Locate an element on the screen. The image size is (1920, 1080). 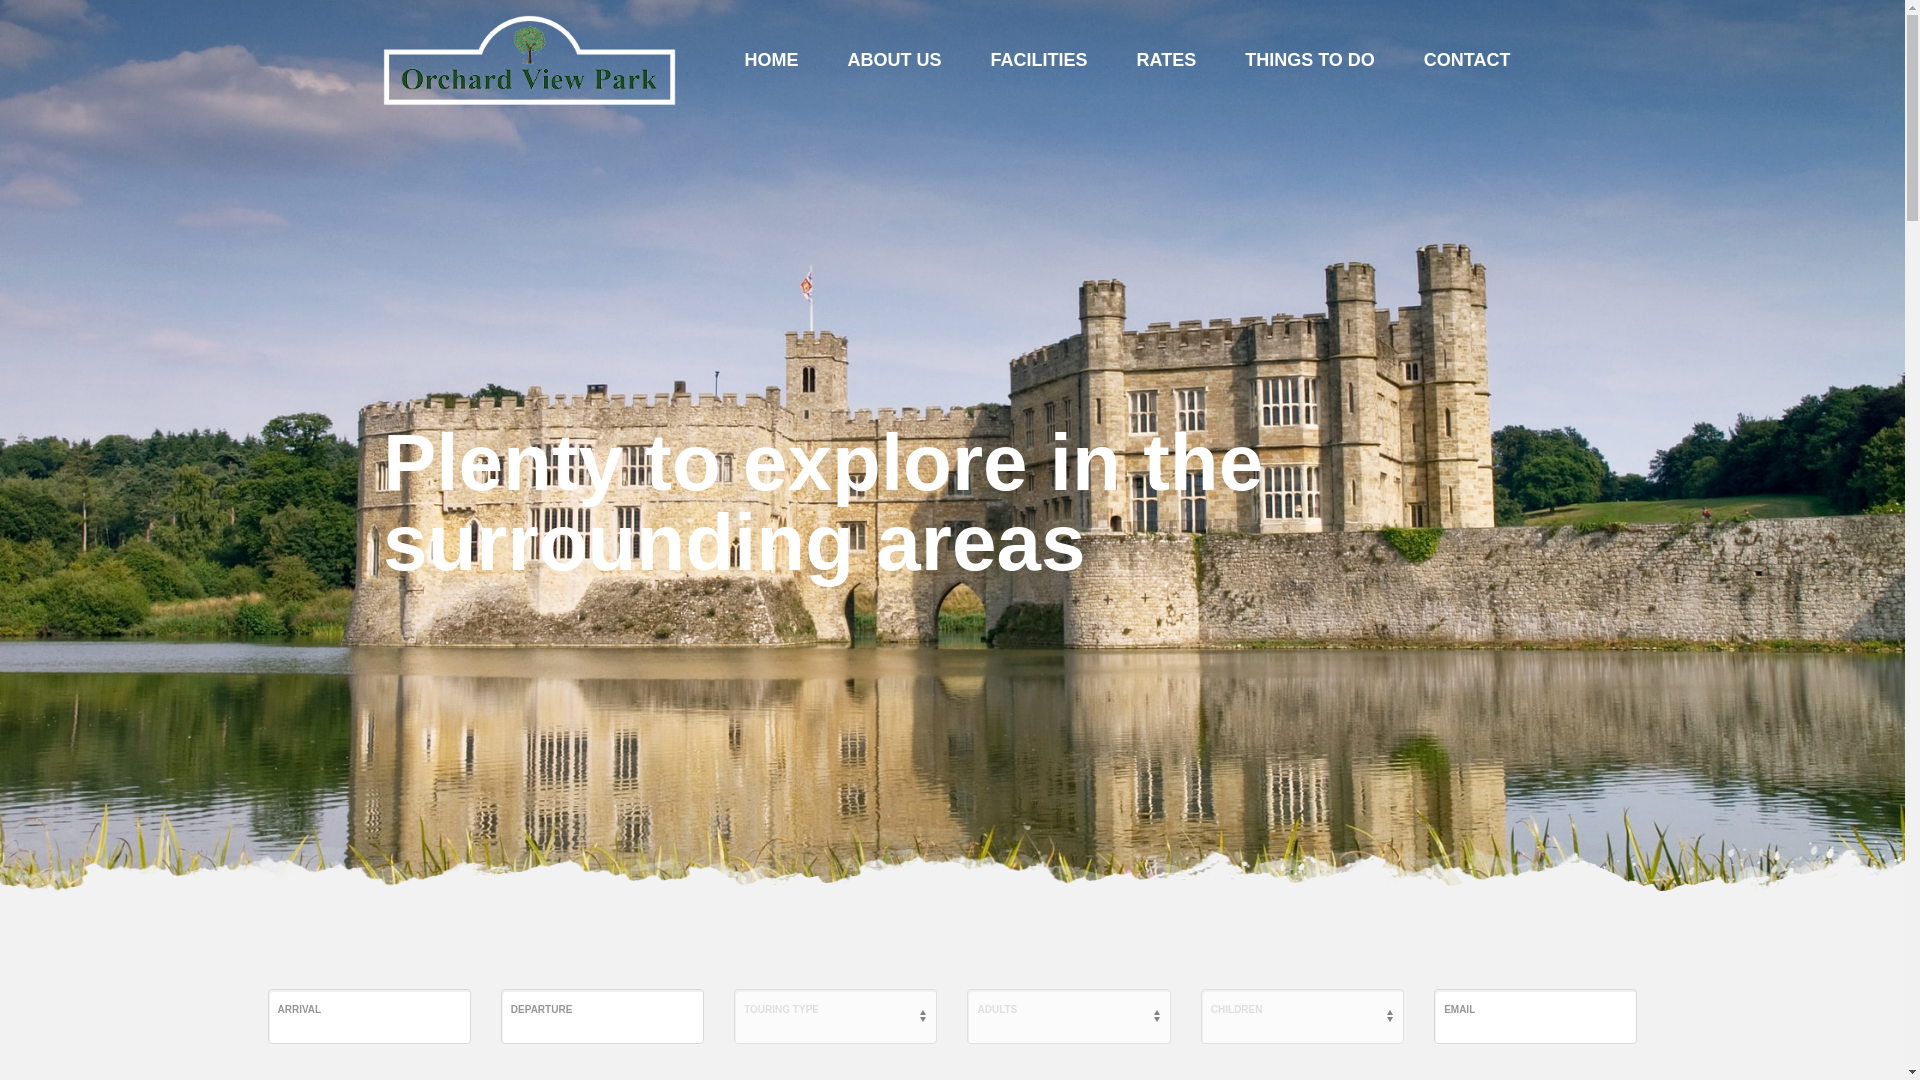
HOME is located at coordinates (770, 59).